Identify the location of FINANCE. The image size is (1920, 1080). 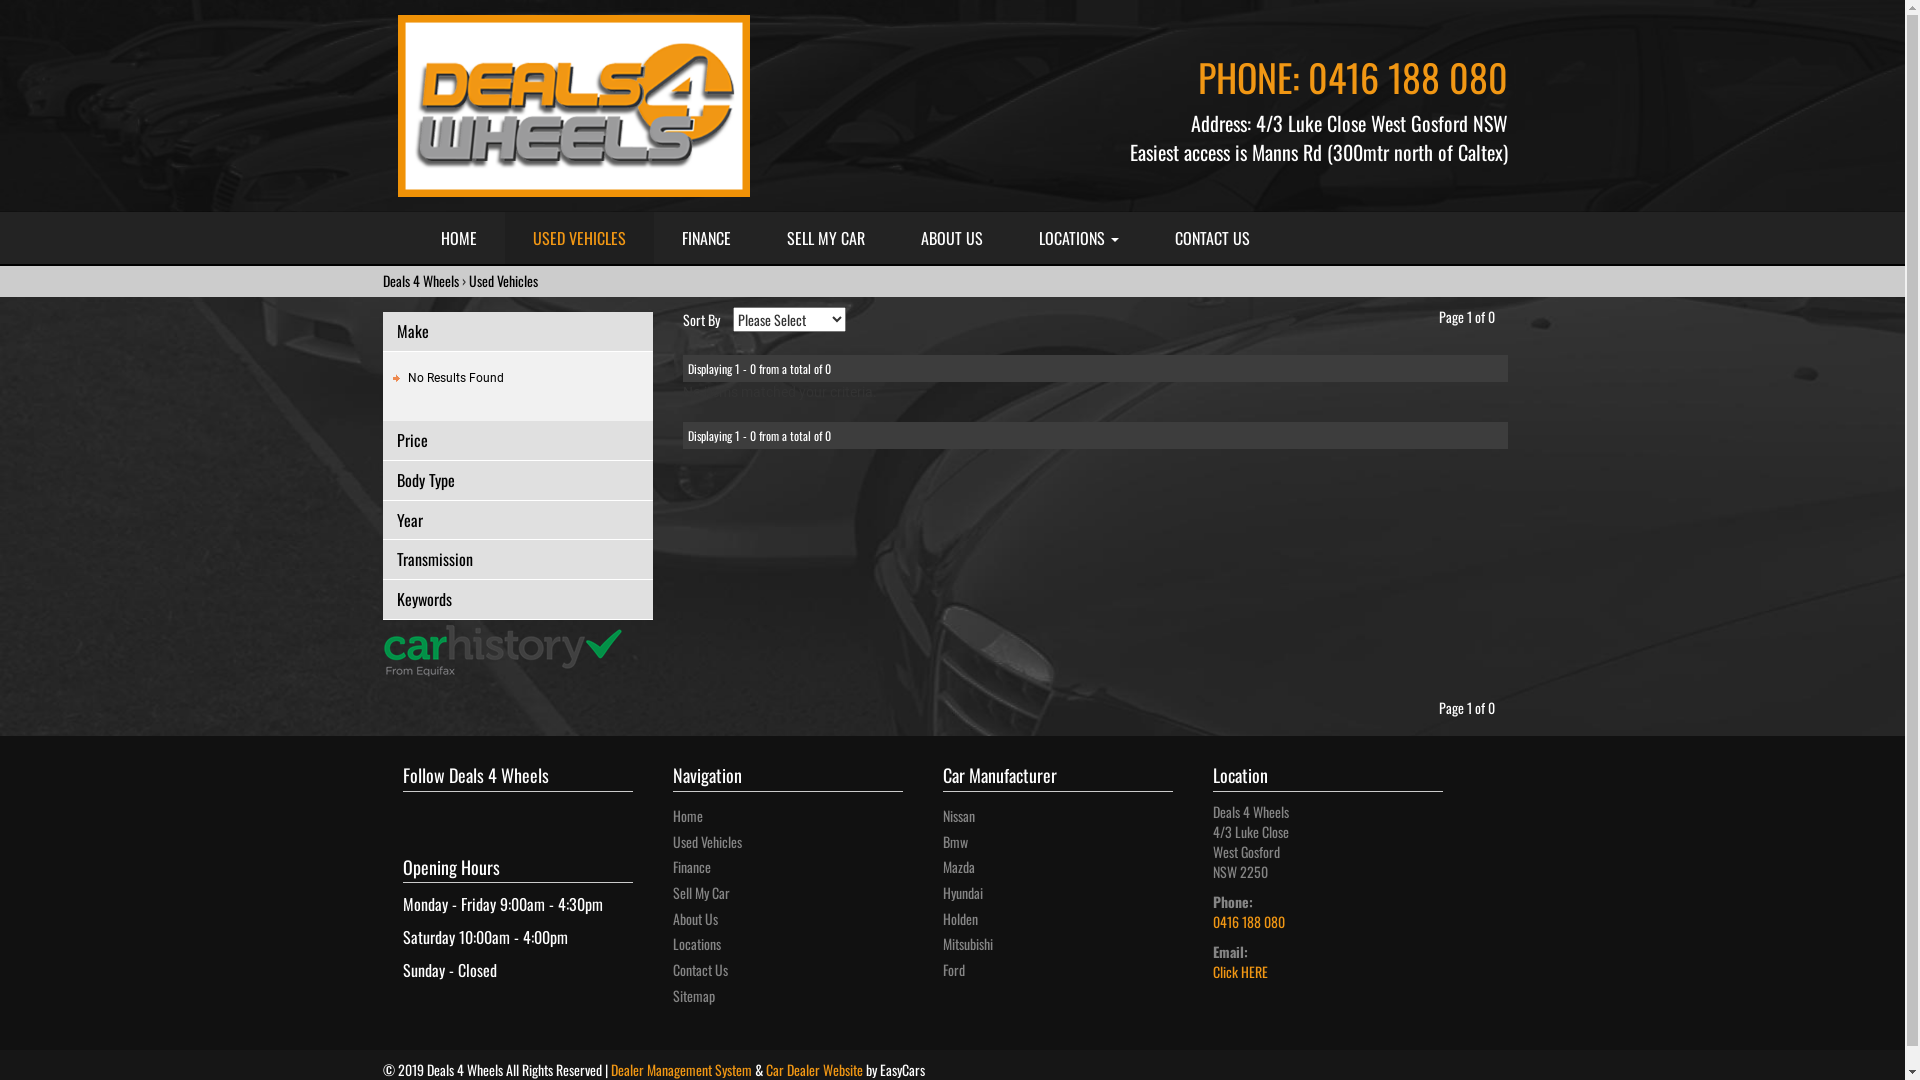
(706, 238).